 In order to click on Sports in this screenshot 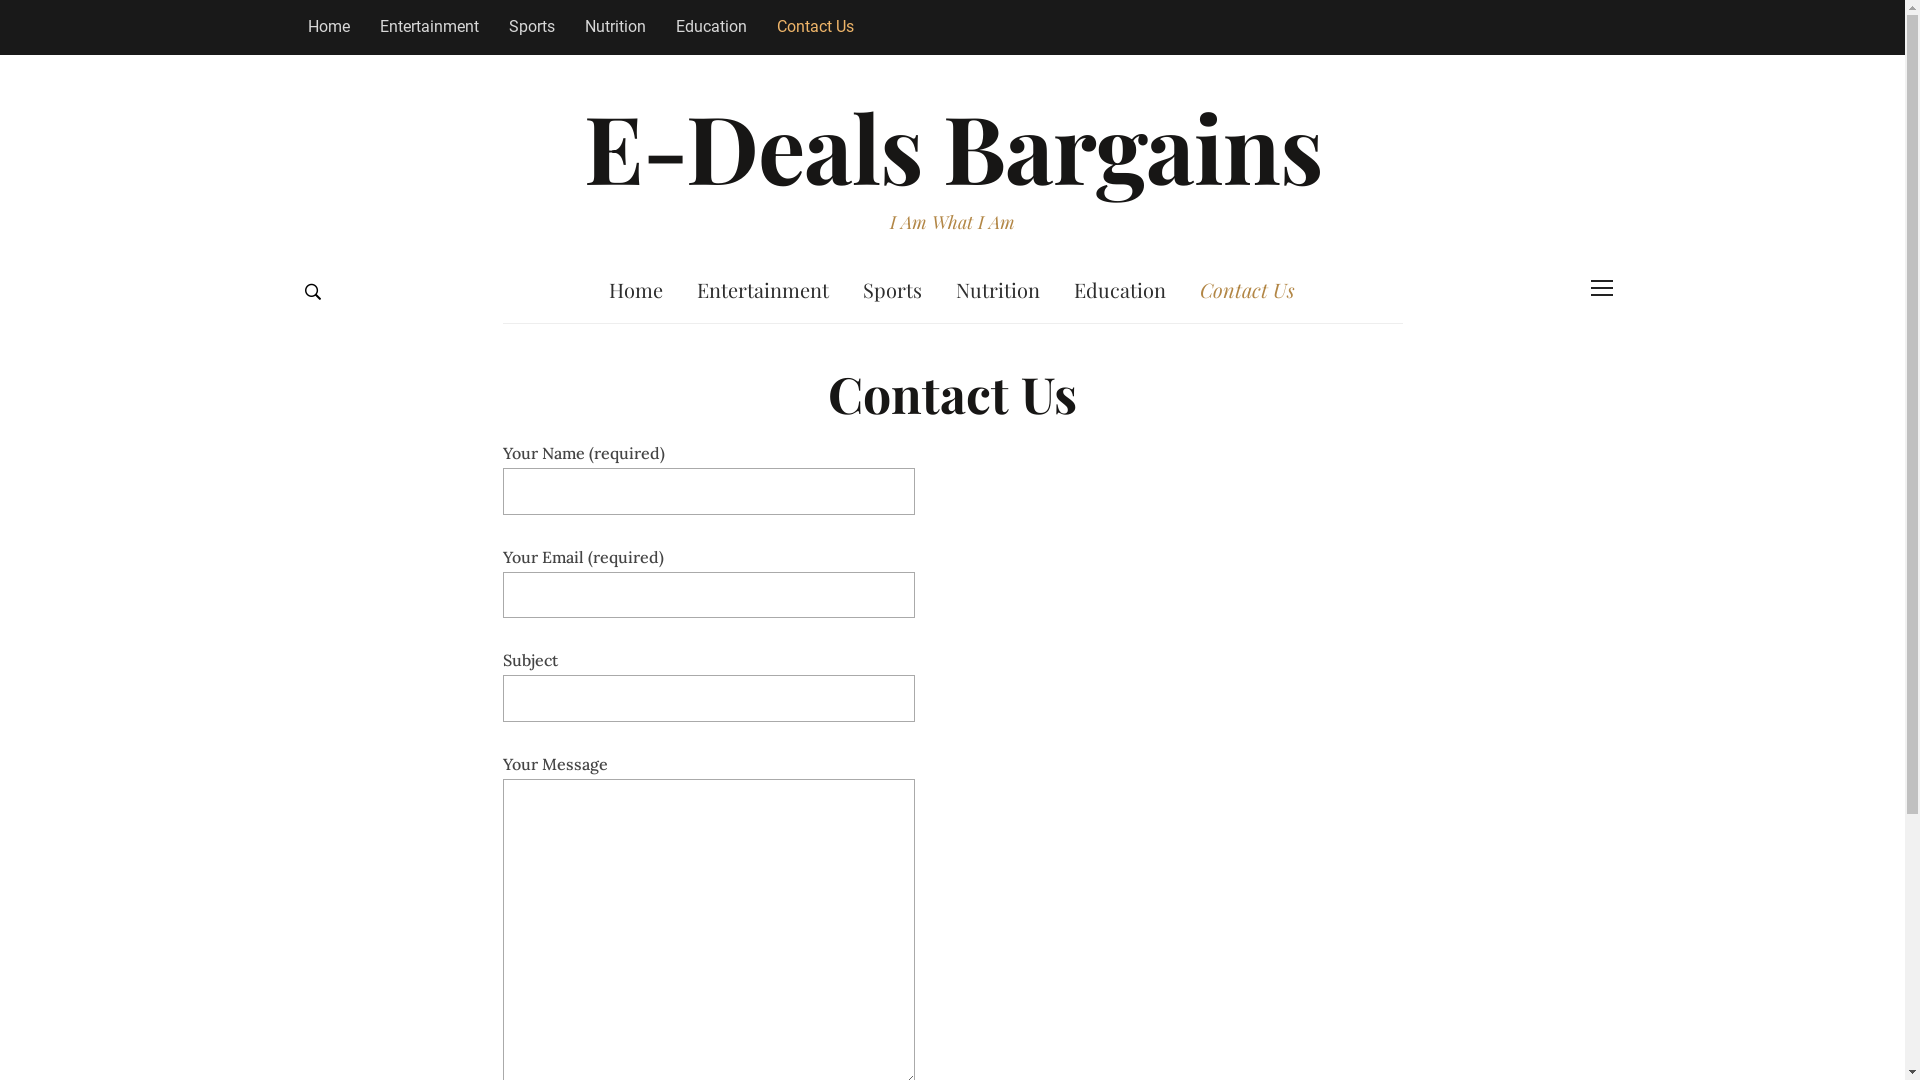, I will do `click(892, 290)`.